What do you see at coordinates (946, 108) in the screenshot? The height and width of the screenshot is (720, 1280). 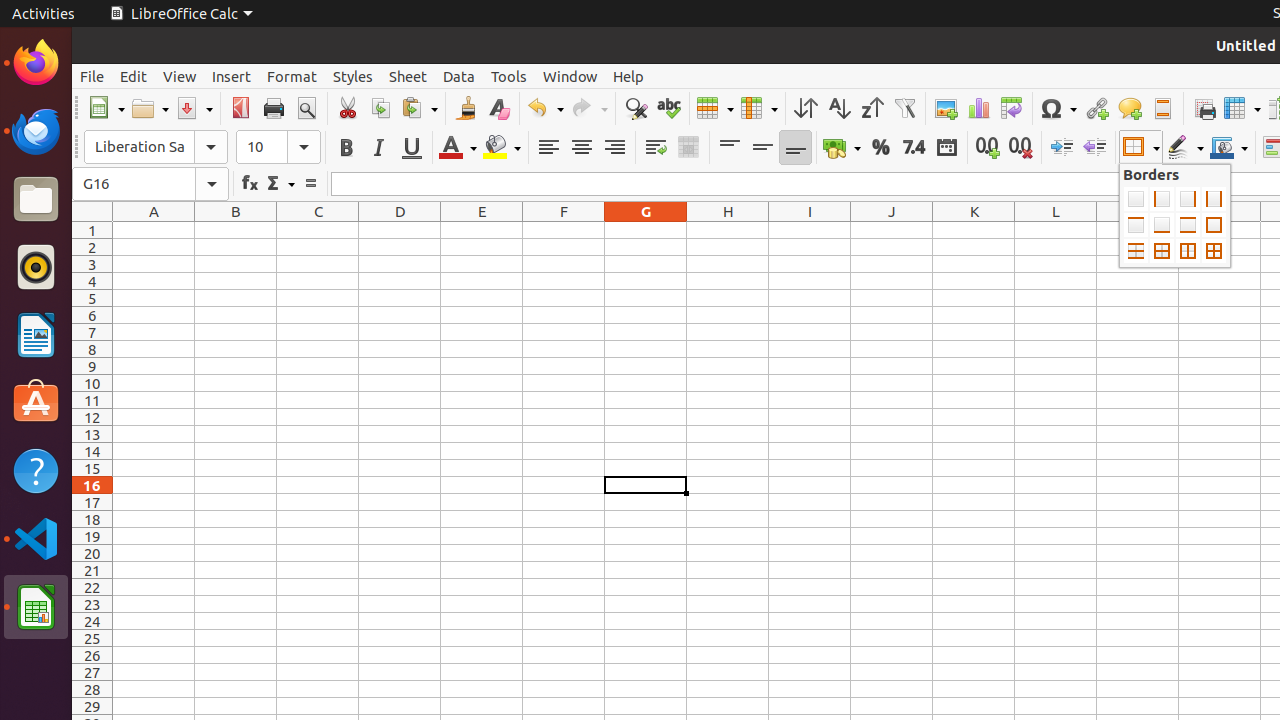 I see `Image` at bounding box center [946, 108].